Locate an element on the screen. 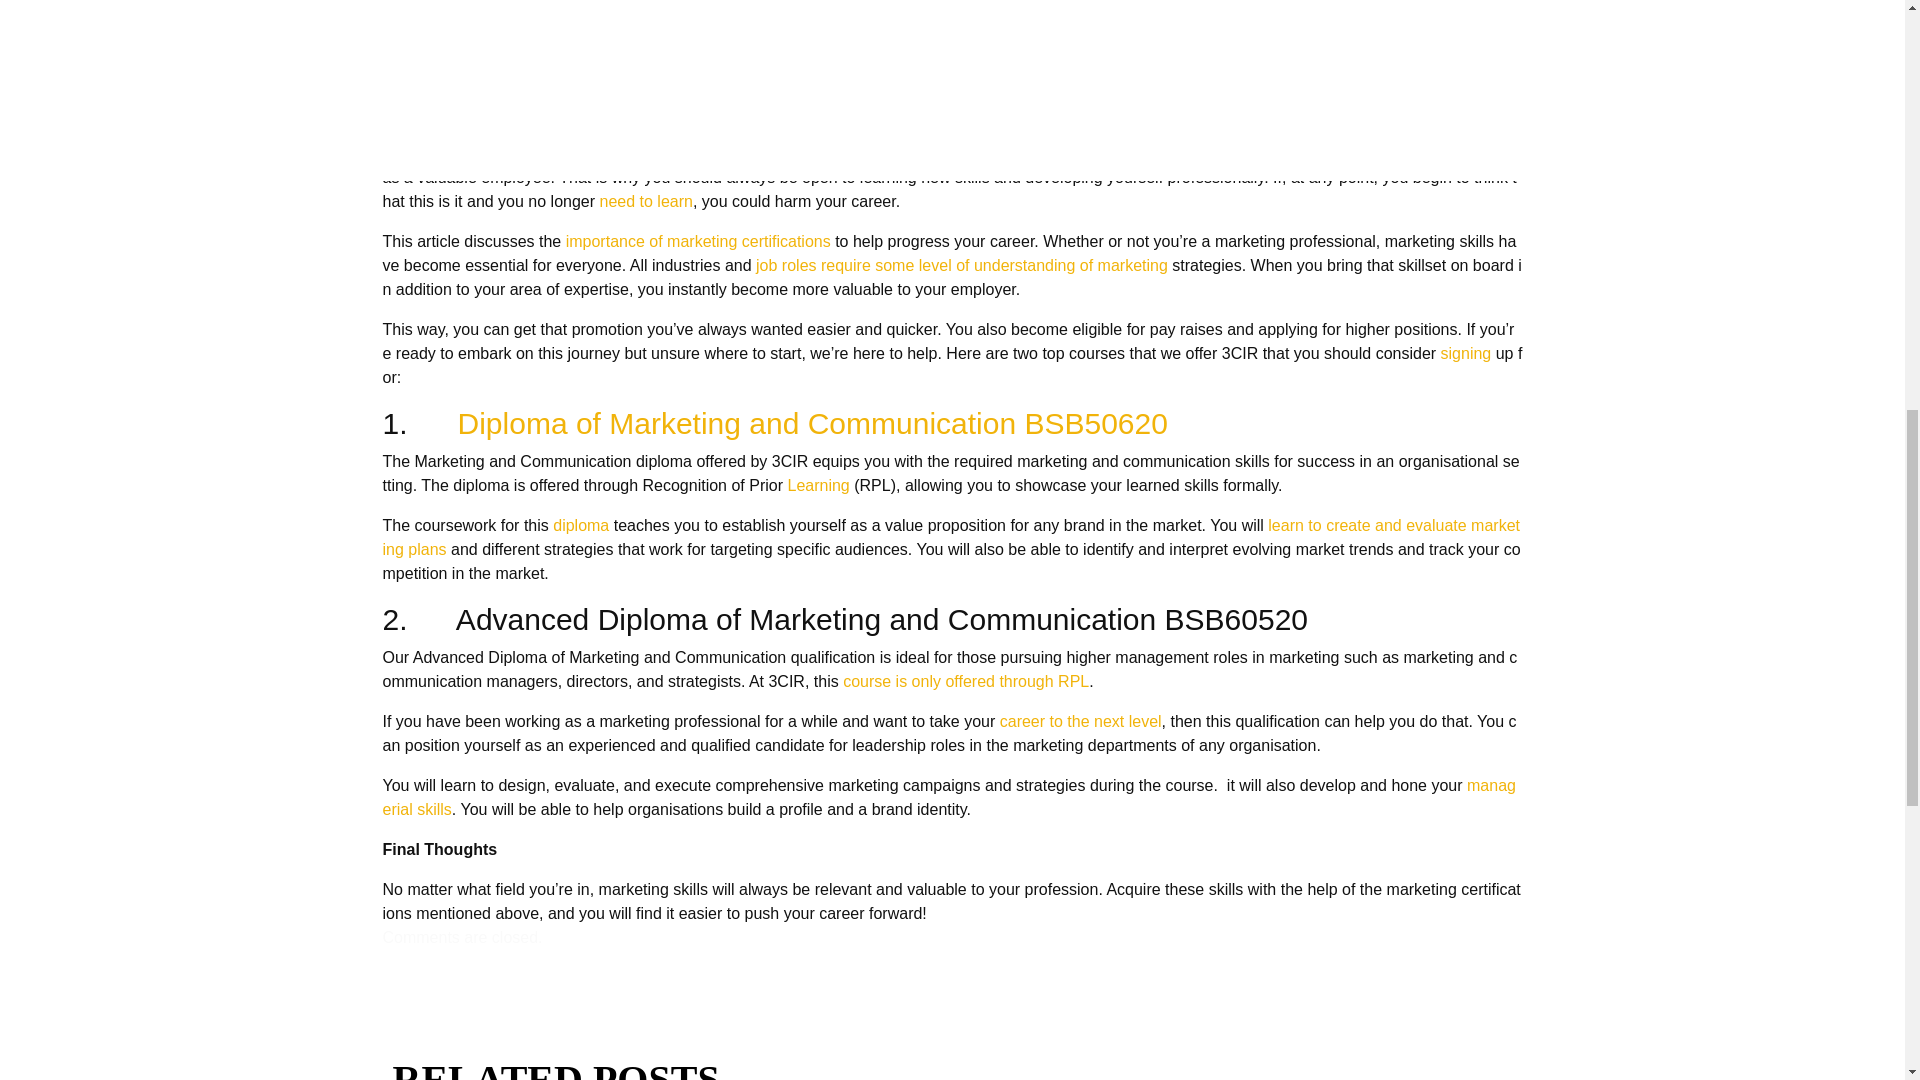 The width and height of the screenshot is (1920, 1080). job roles require some level of understanding of marketing is located at coordinates (962, 266).